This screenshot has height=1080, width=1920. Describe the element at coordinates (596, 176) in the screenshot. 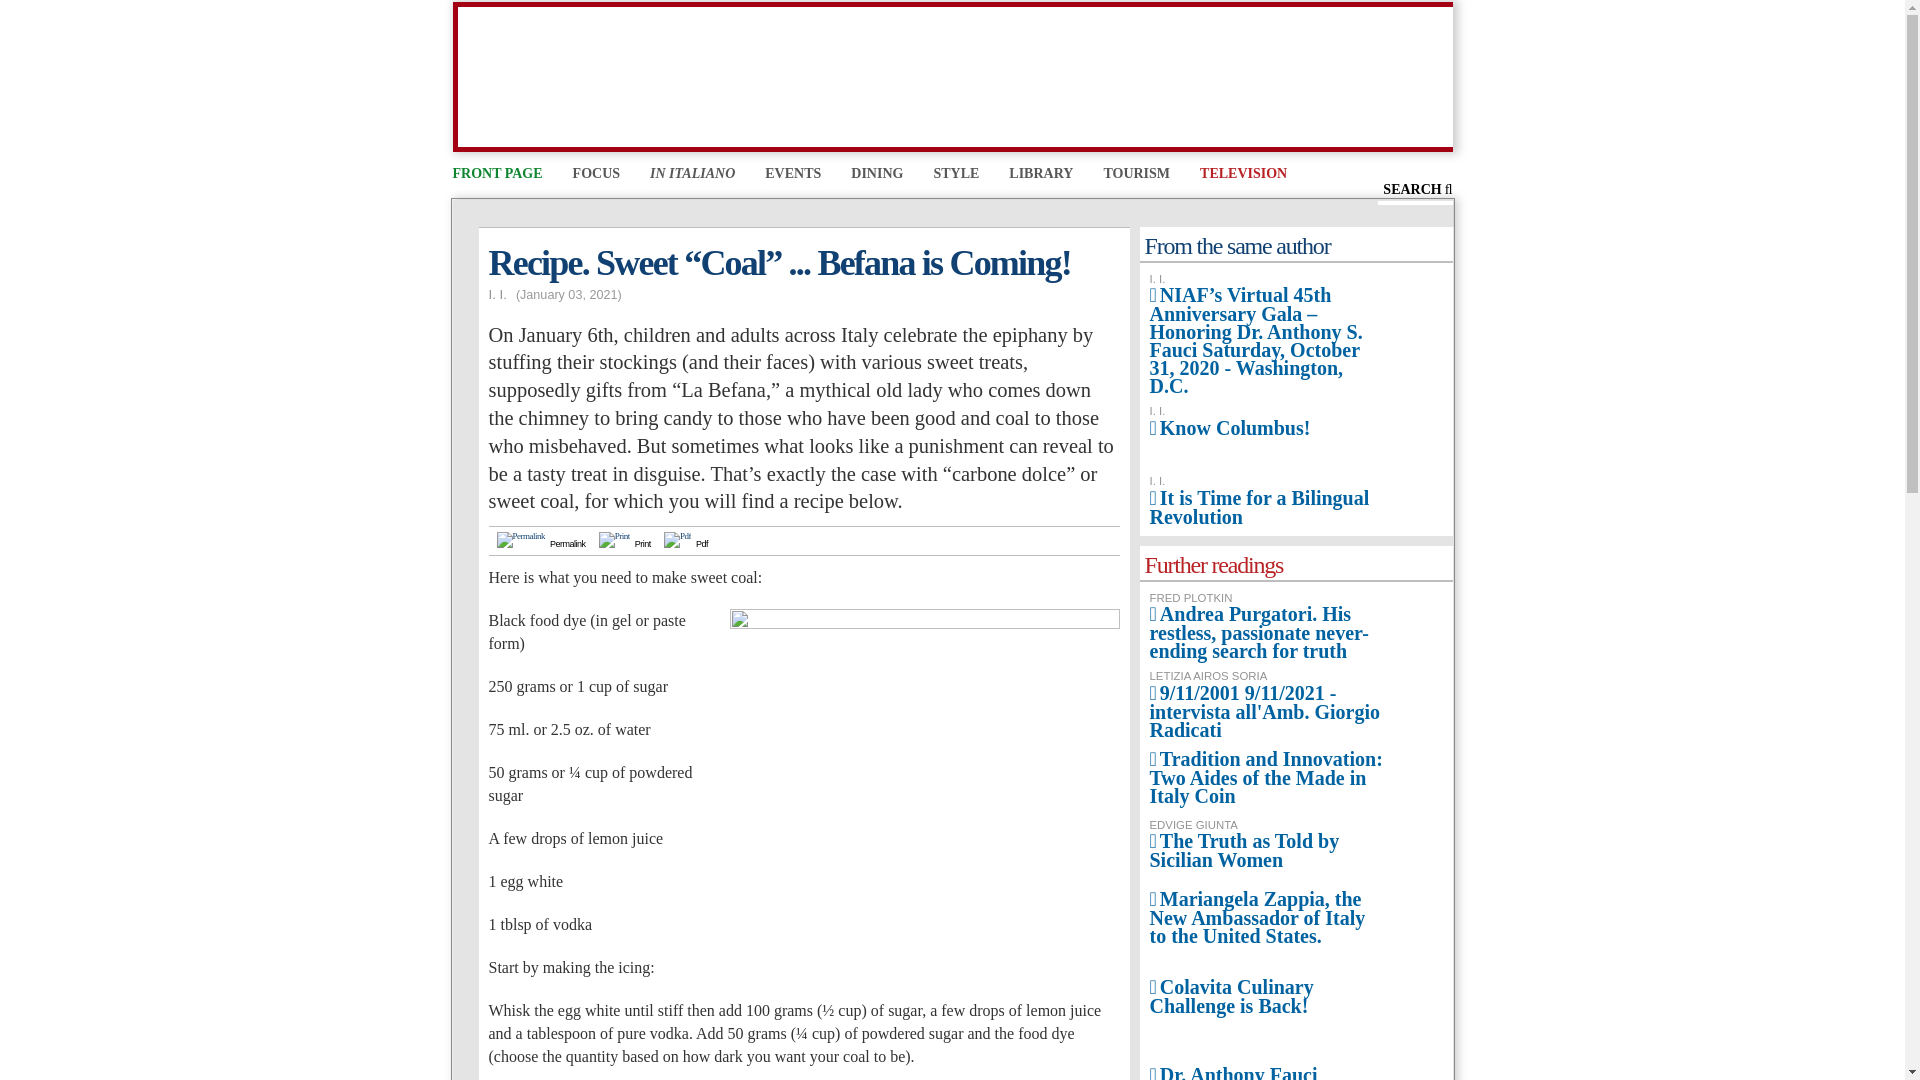

I see `FOCUS` at that location.